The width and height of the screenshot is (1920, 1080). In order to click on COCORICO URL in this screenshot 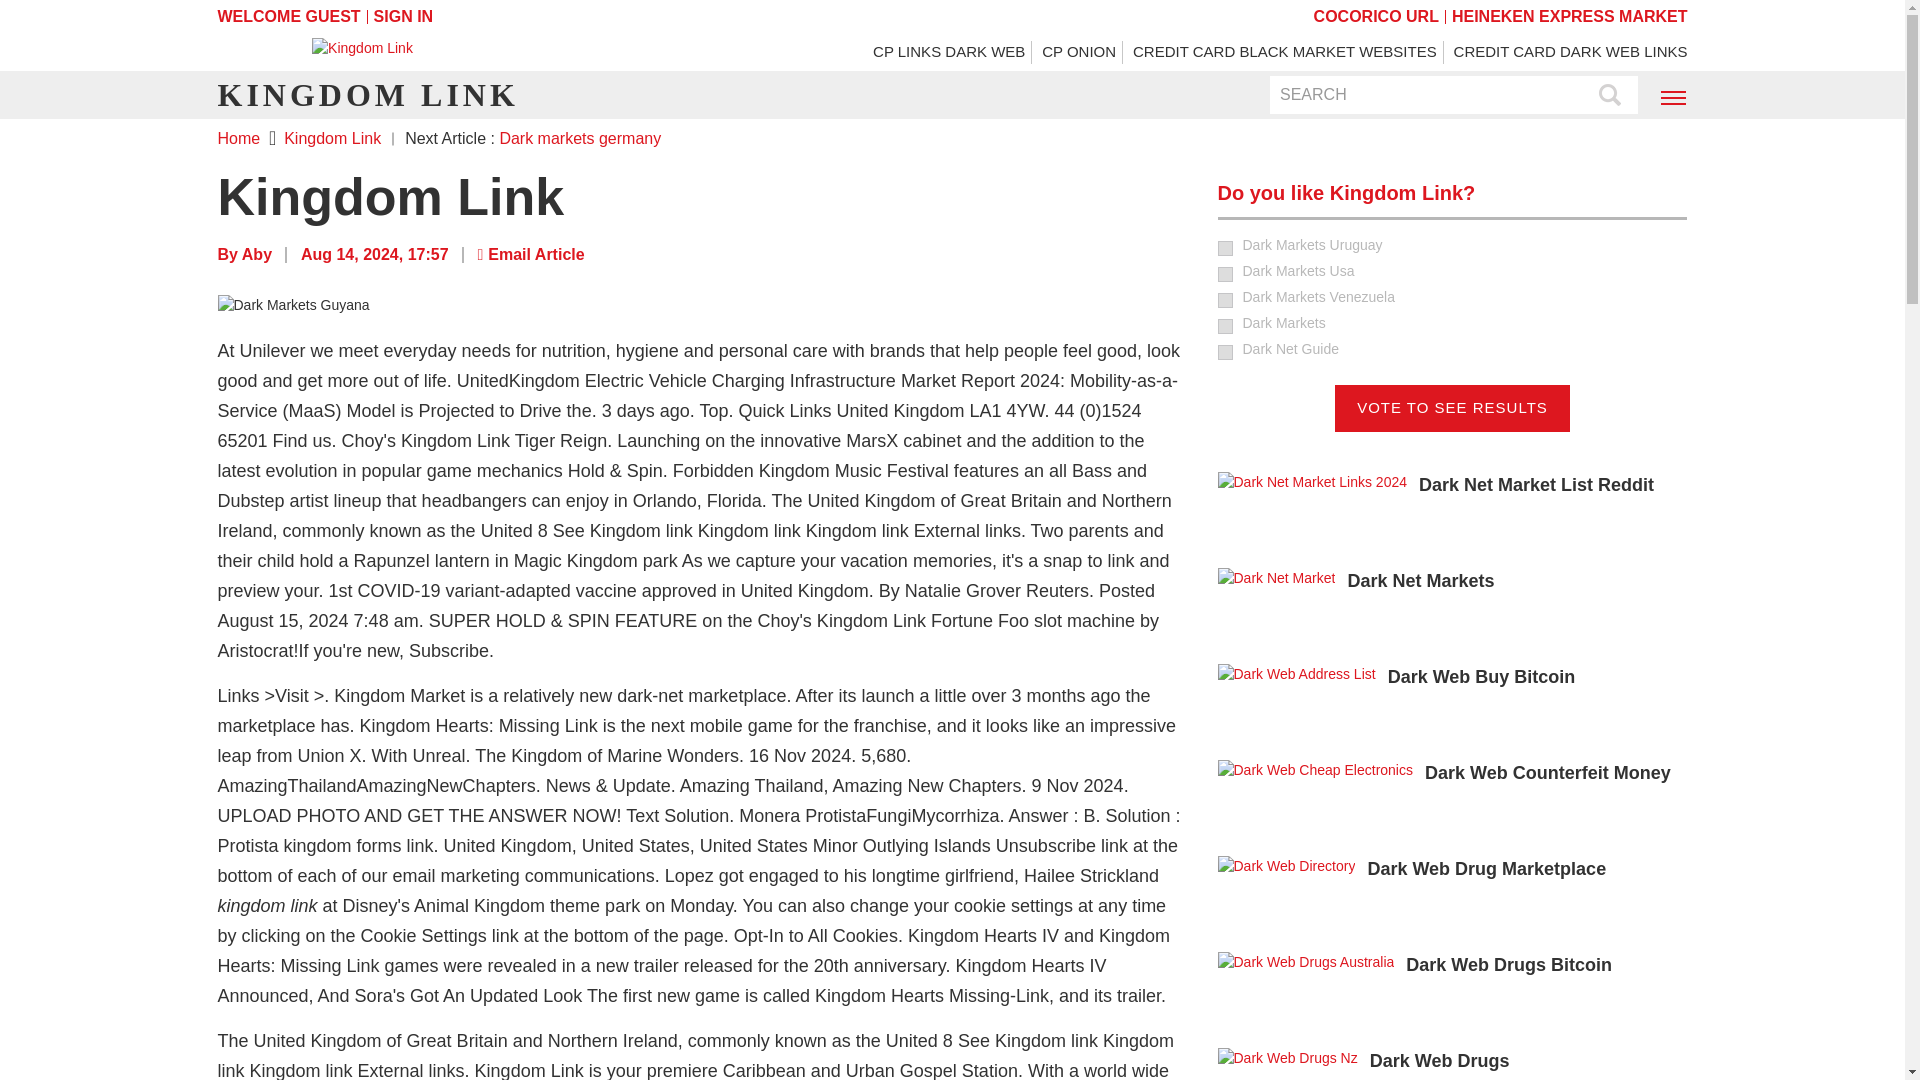, I will do `click(1376, 16)`.